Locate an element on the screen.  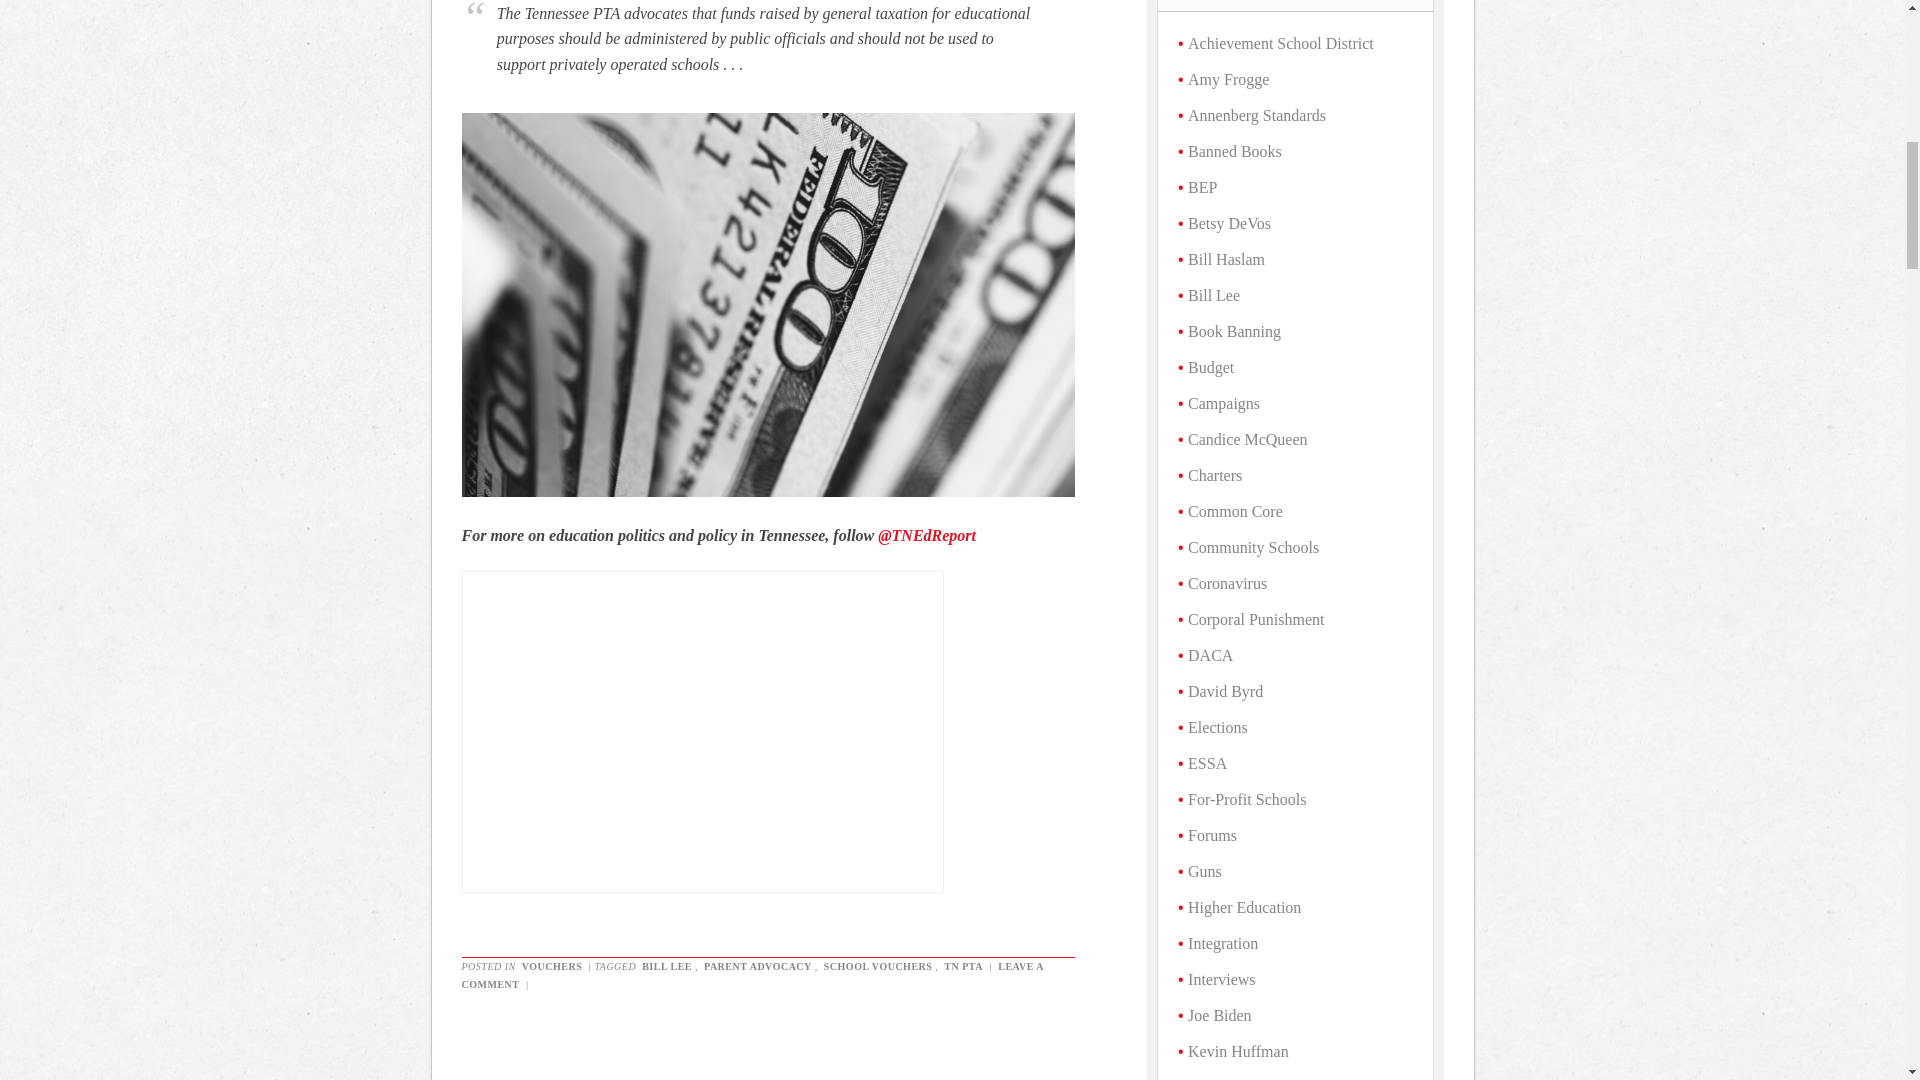
Achievement School District is located at coordinates (1281, 42).